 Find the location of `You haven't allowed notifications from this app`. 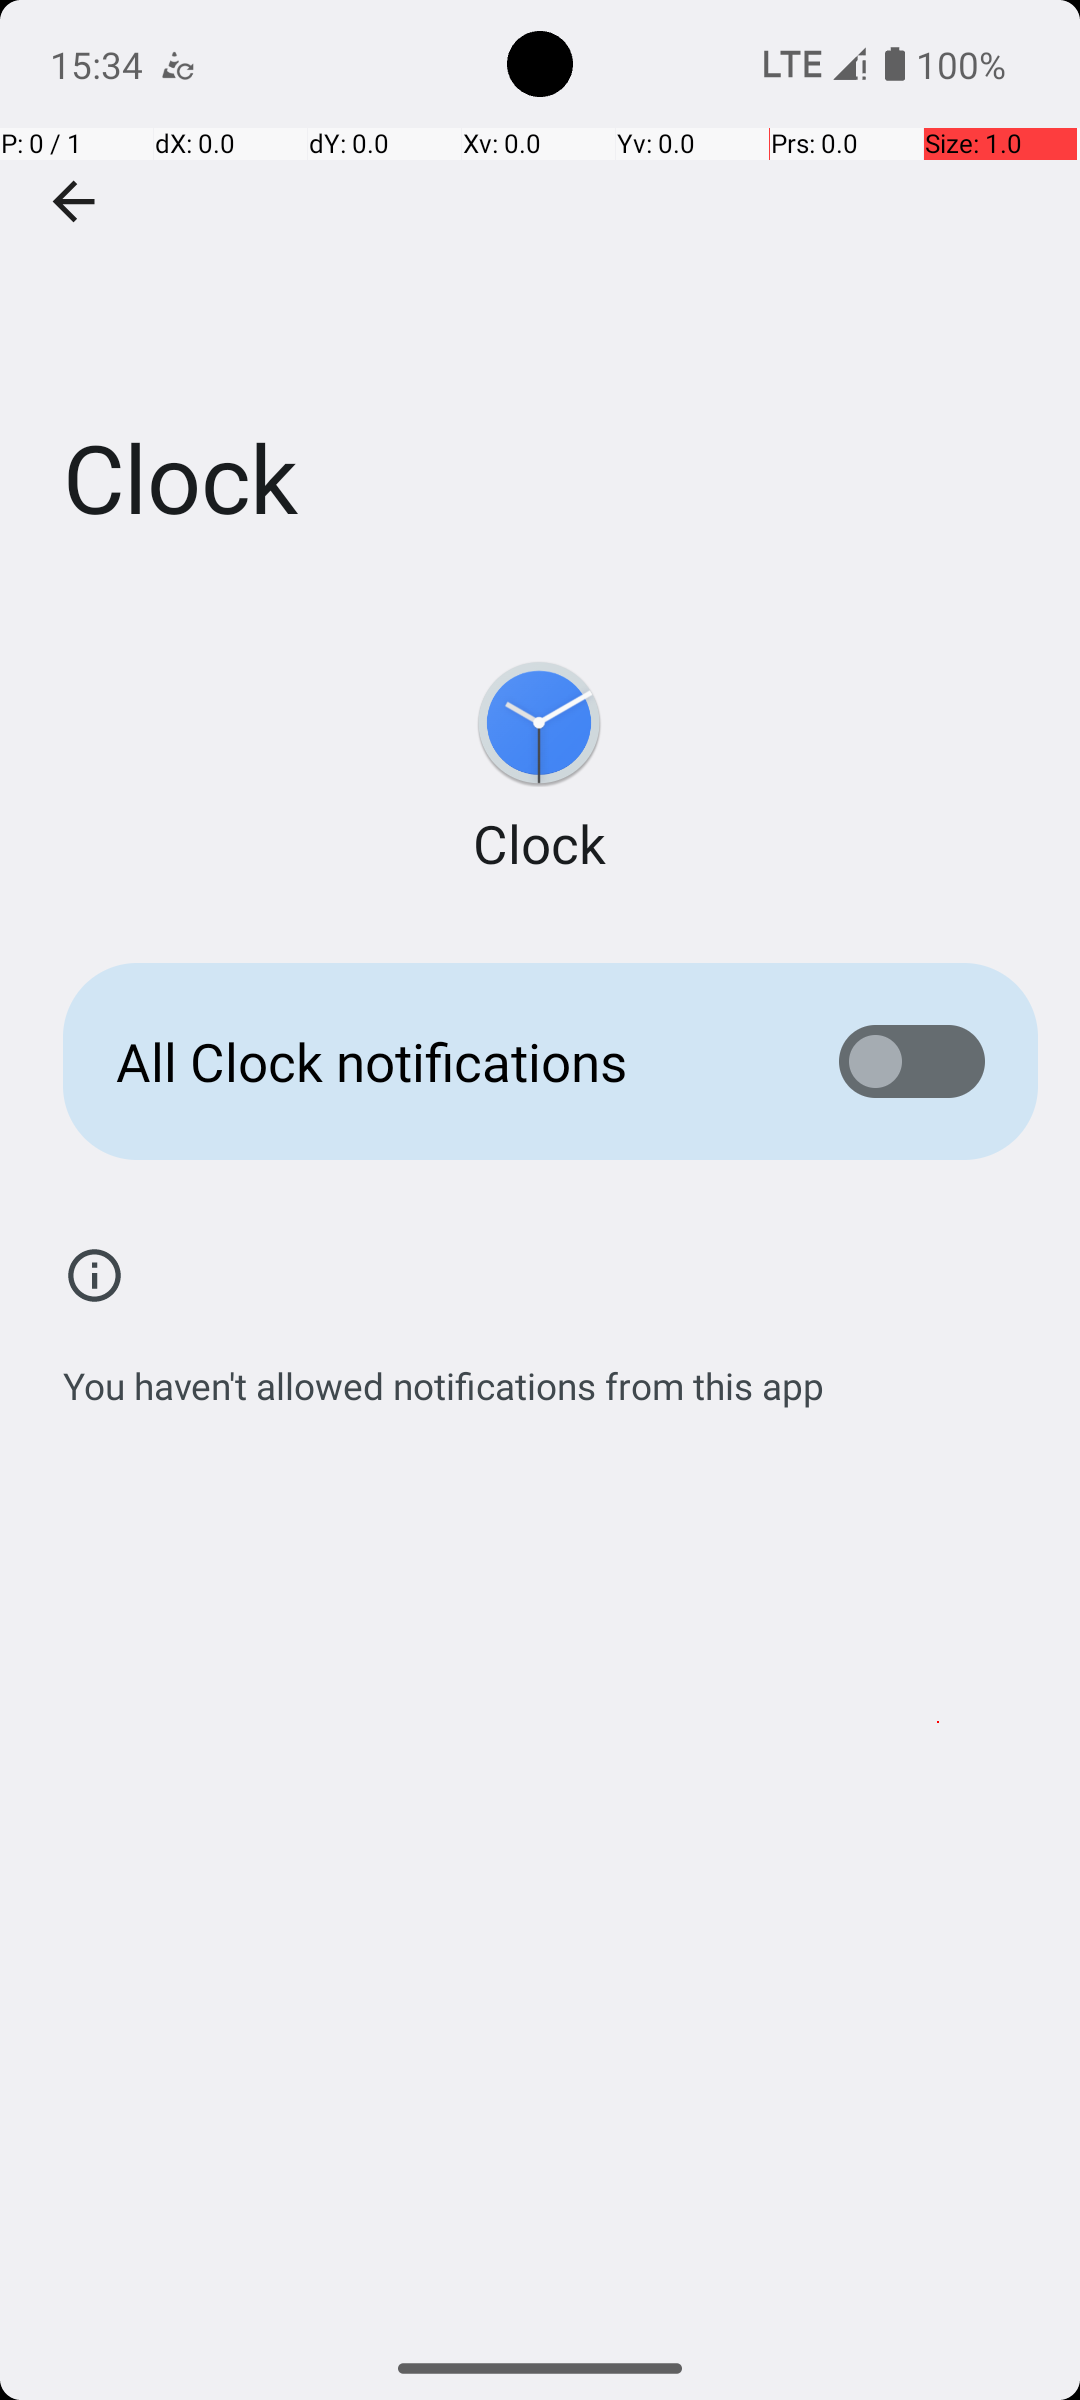

You haven't allowed notifications from this app is located at coordinates (444, 1375).